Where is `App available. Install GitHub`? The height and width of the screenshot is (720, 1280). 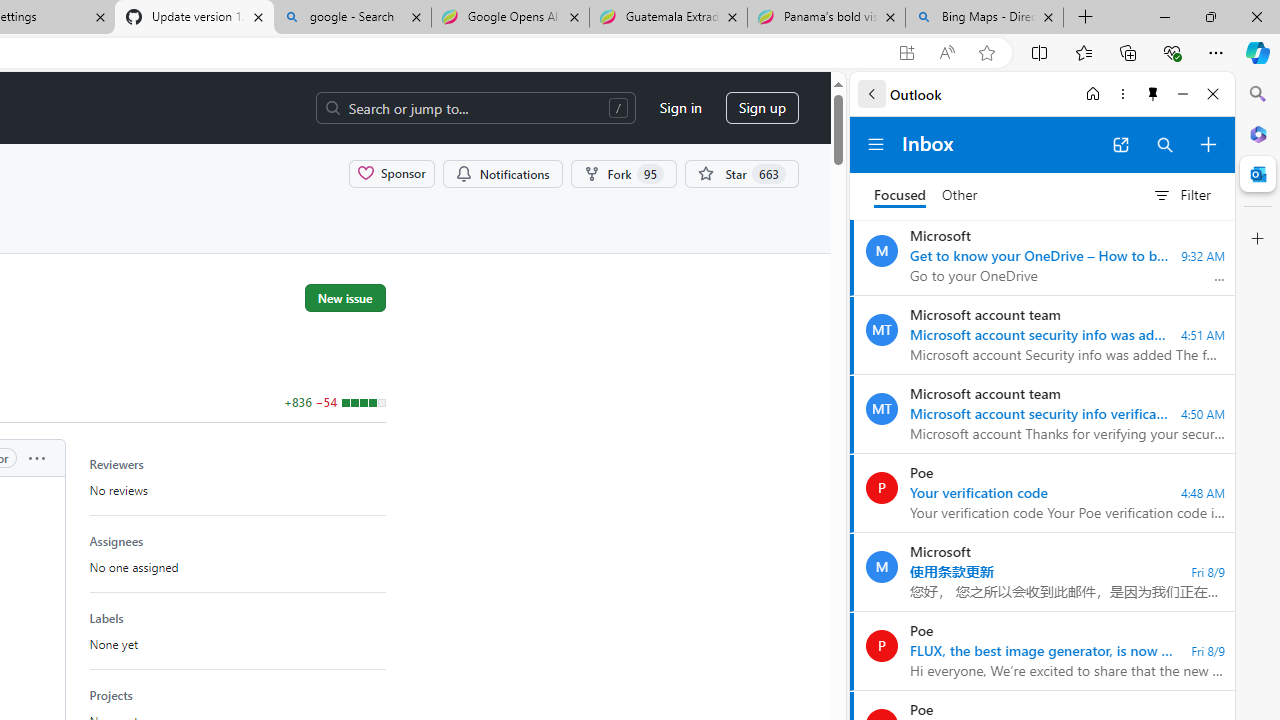 App available. Install GitHub is located at coordinates (906, 53).